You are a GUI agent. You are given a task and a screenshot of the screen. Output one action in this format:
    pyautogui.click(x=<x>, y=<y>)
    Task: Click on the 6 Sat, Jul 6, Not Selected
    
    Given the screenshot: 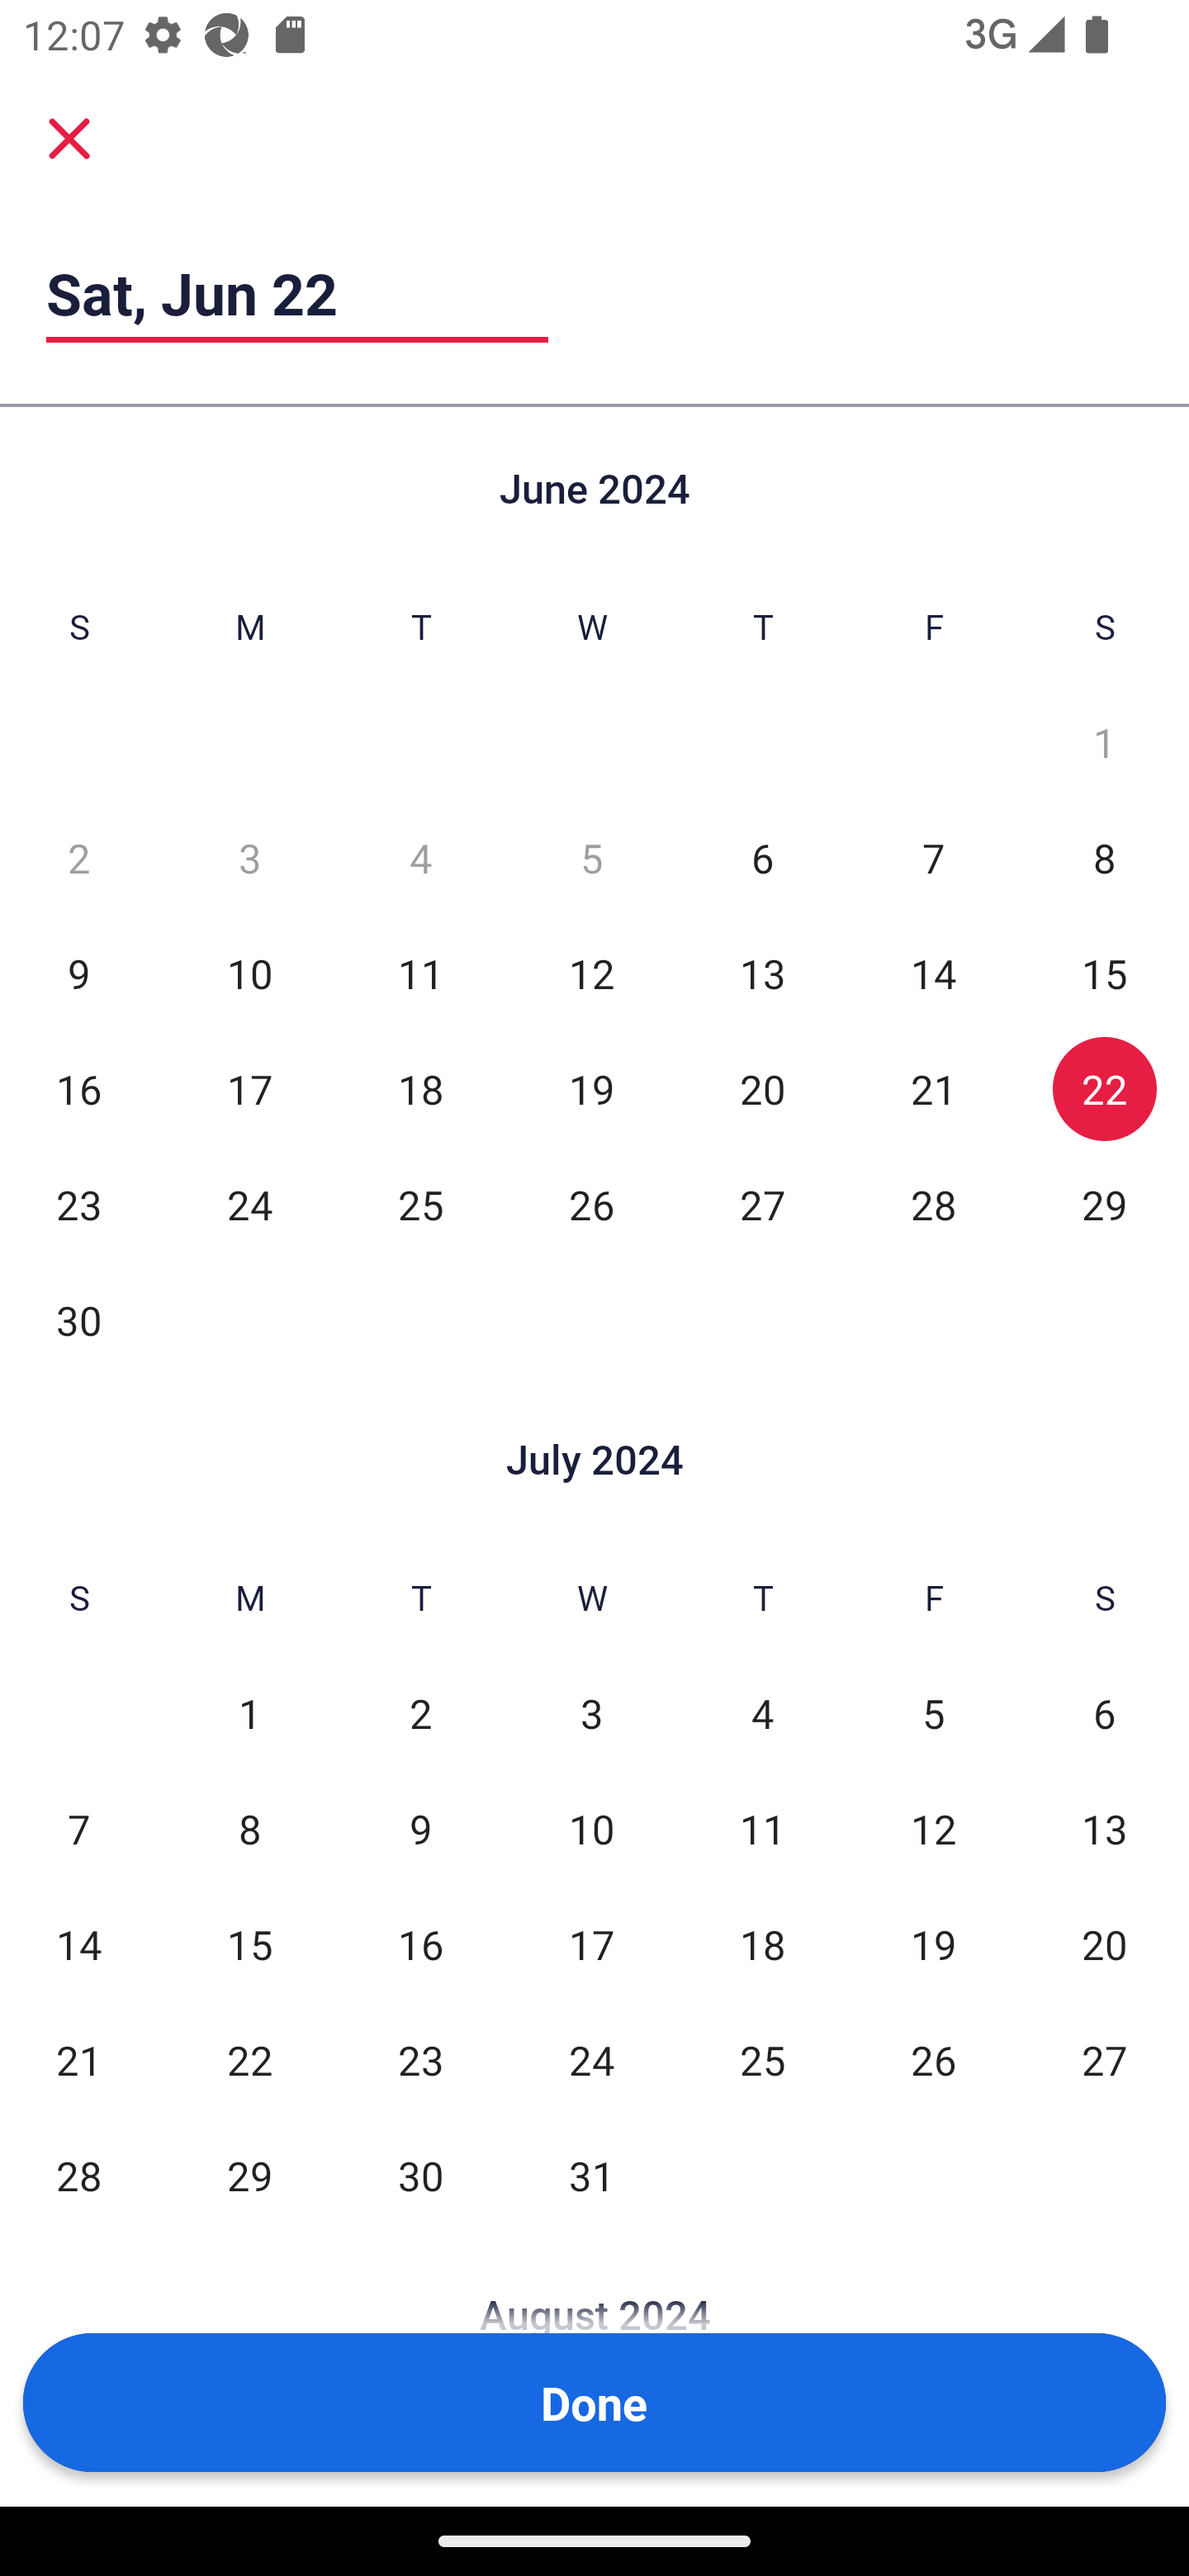 What is the action you would take?
    pyautogui.click(x=1105, y=1714)
    